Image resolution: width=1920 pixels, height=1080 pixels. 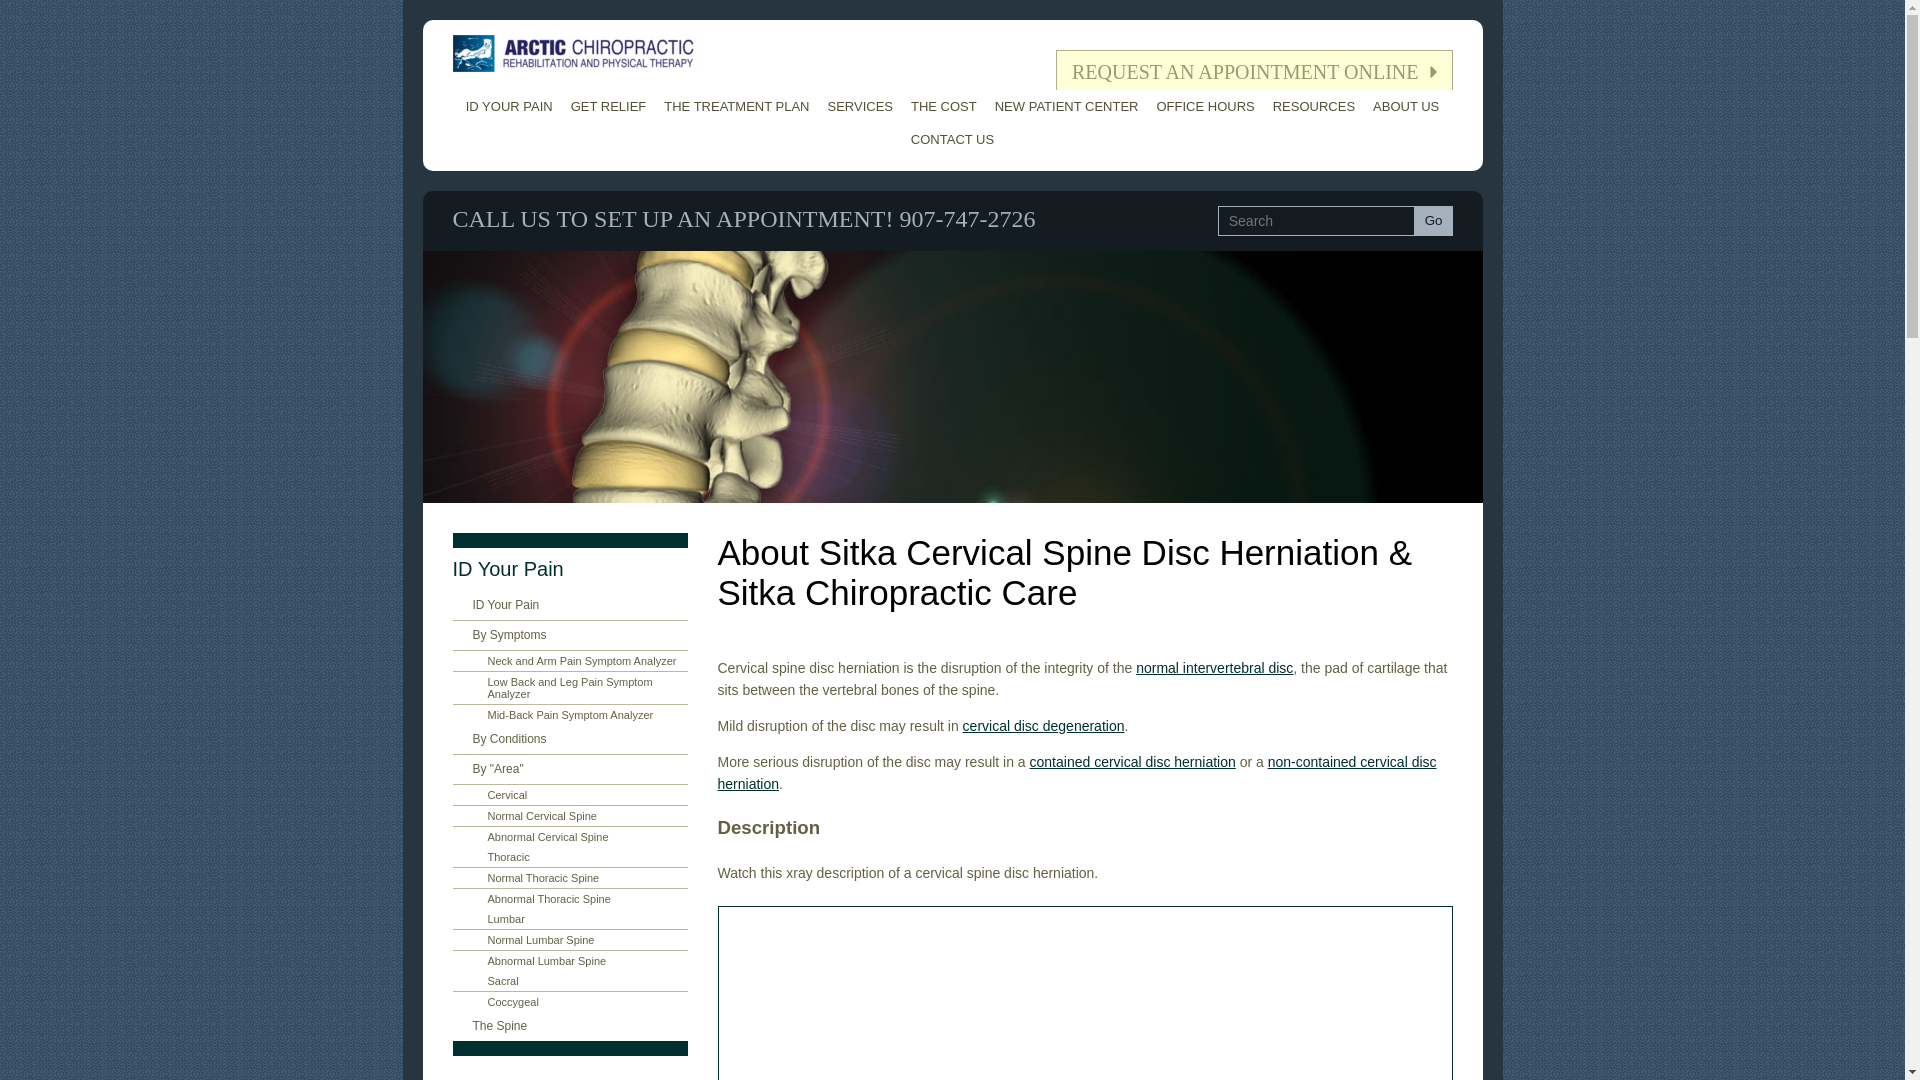 What do you see at coordinates (1254, 70) in the screenshot?
I see `REQUEST AN APPOINTMENT ONLINE` at bounding box center [1254, 70].